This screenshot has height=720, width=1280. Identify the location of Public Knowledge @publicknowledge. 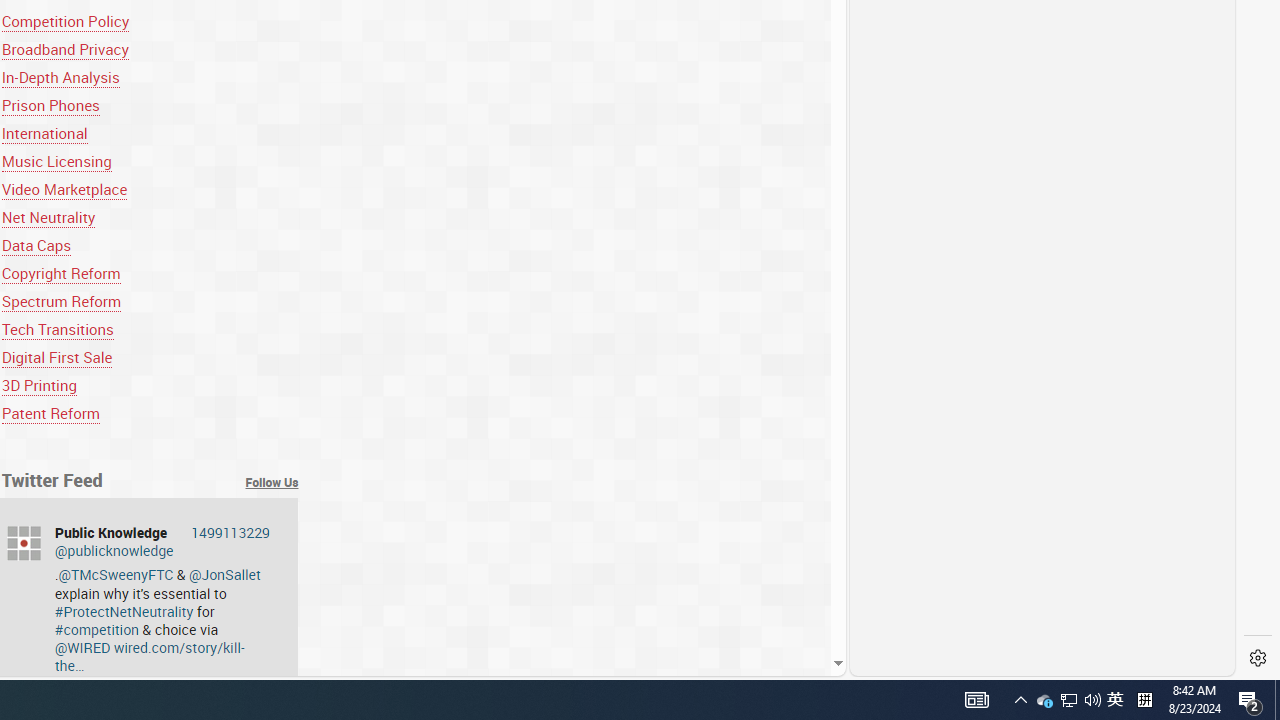
(162, 541).